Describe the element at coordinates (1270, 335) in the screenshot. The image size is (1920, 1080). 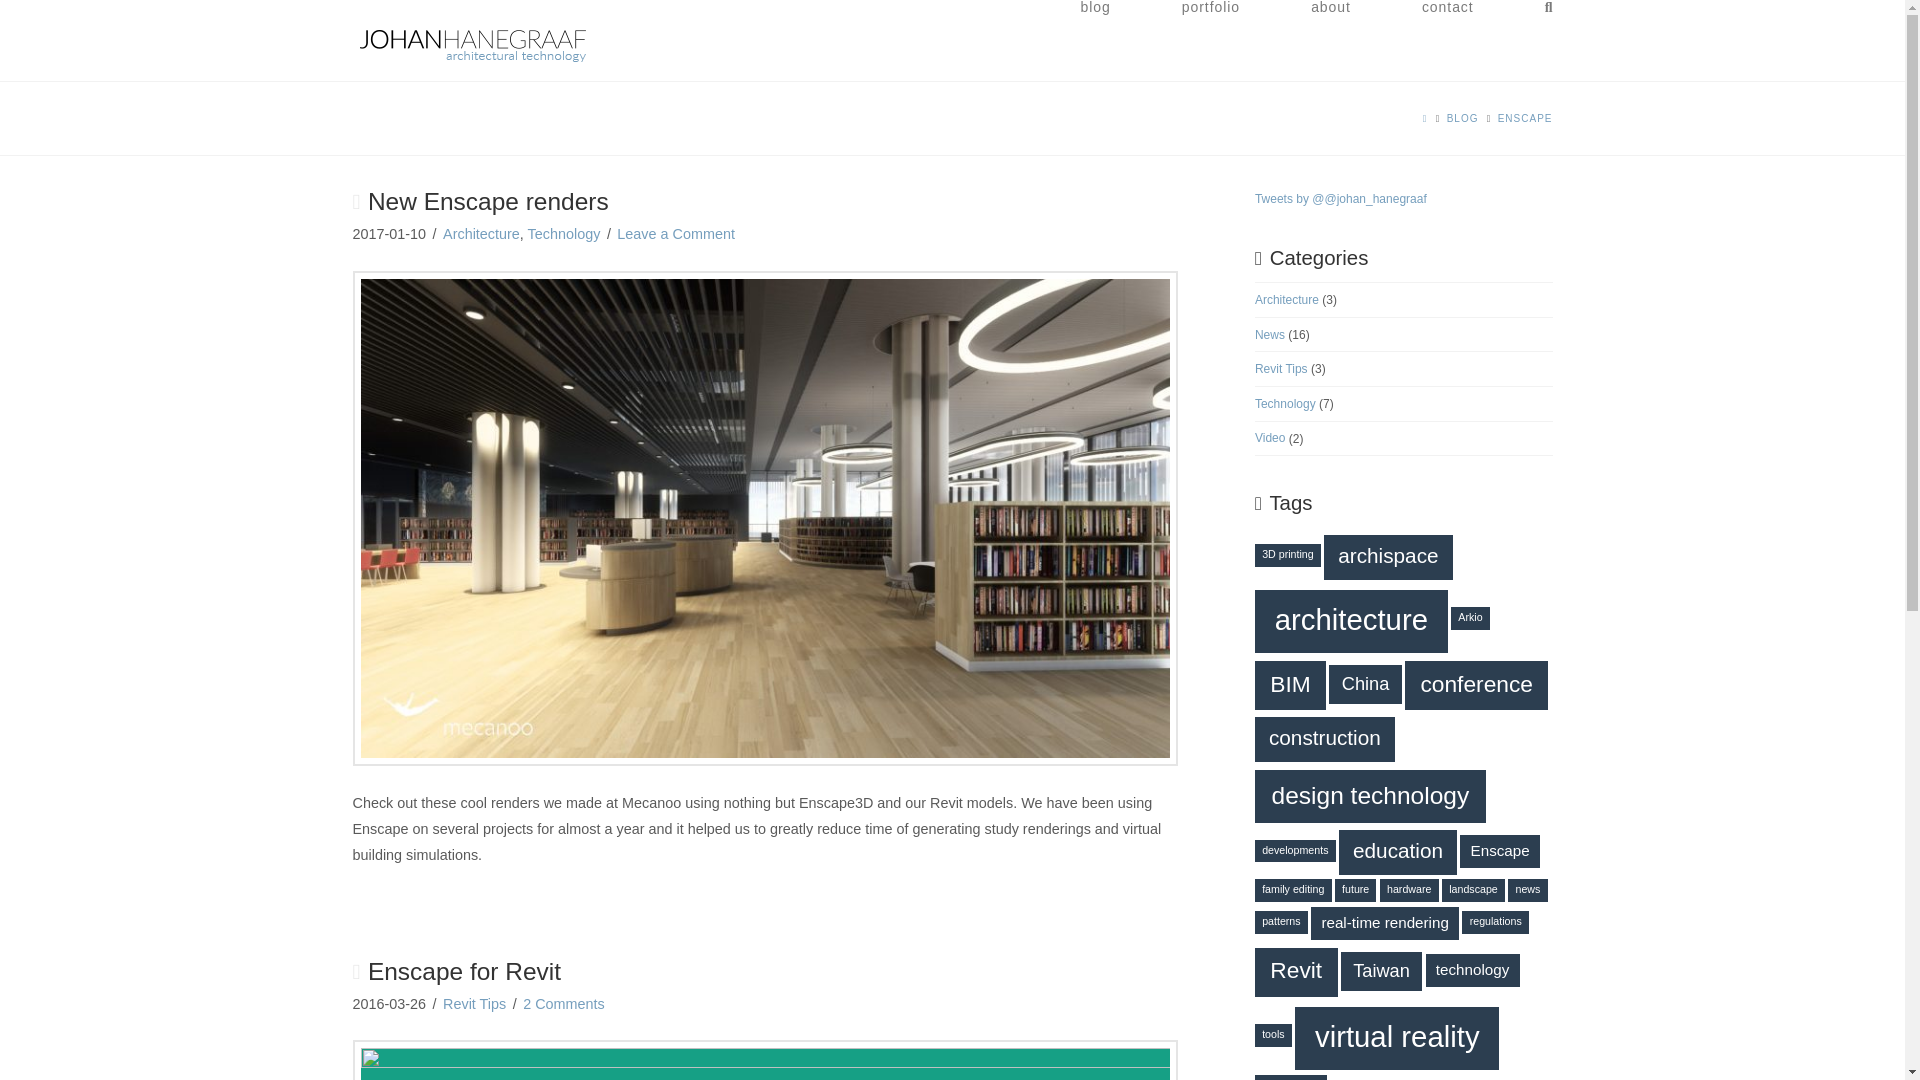
I see `News` at that location.